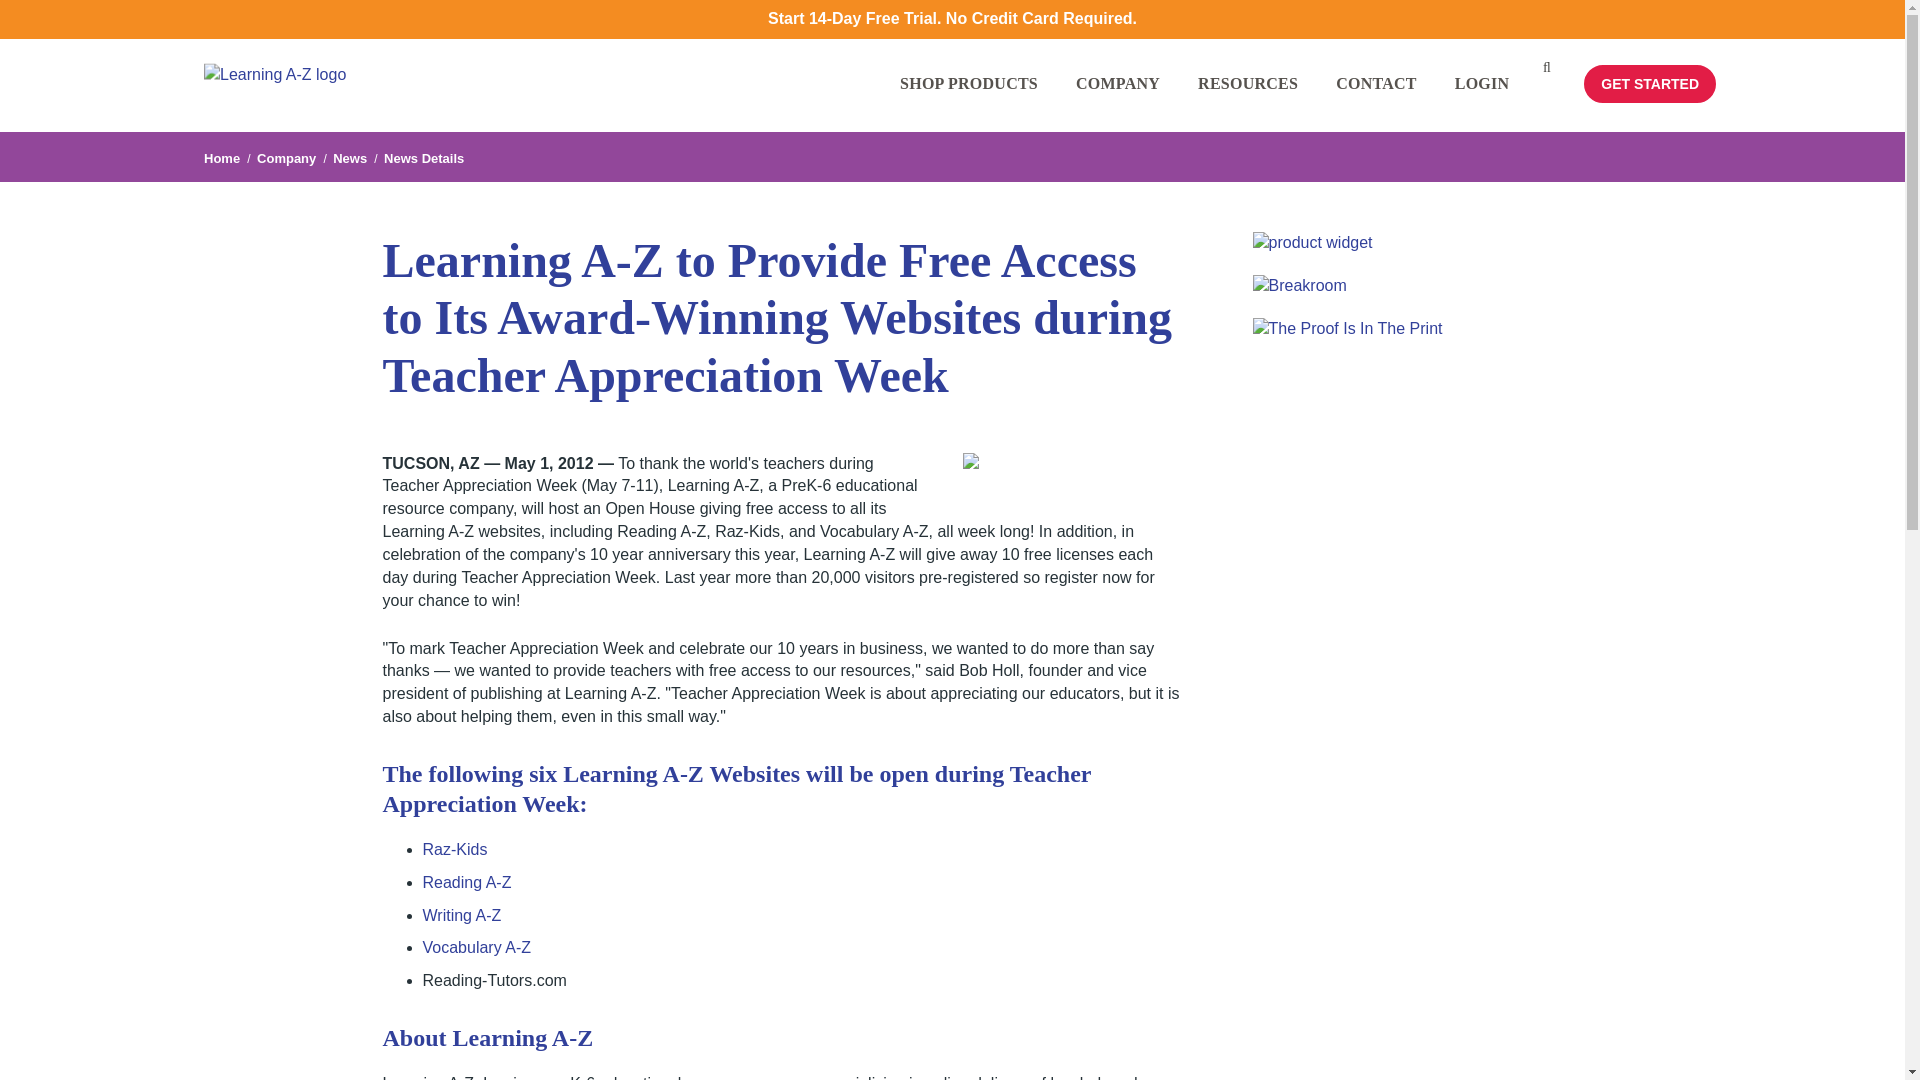  What do you see at coordinates (1126, 102) in the screenshot?
I see `COMPANY` at bounding box center [1126, 102].